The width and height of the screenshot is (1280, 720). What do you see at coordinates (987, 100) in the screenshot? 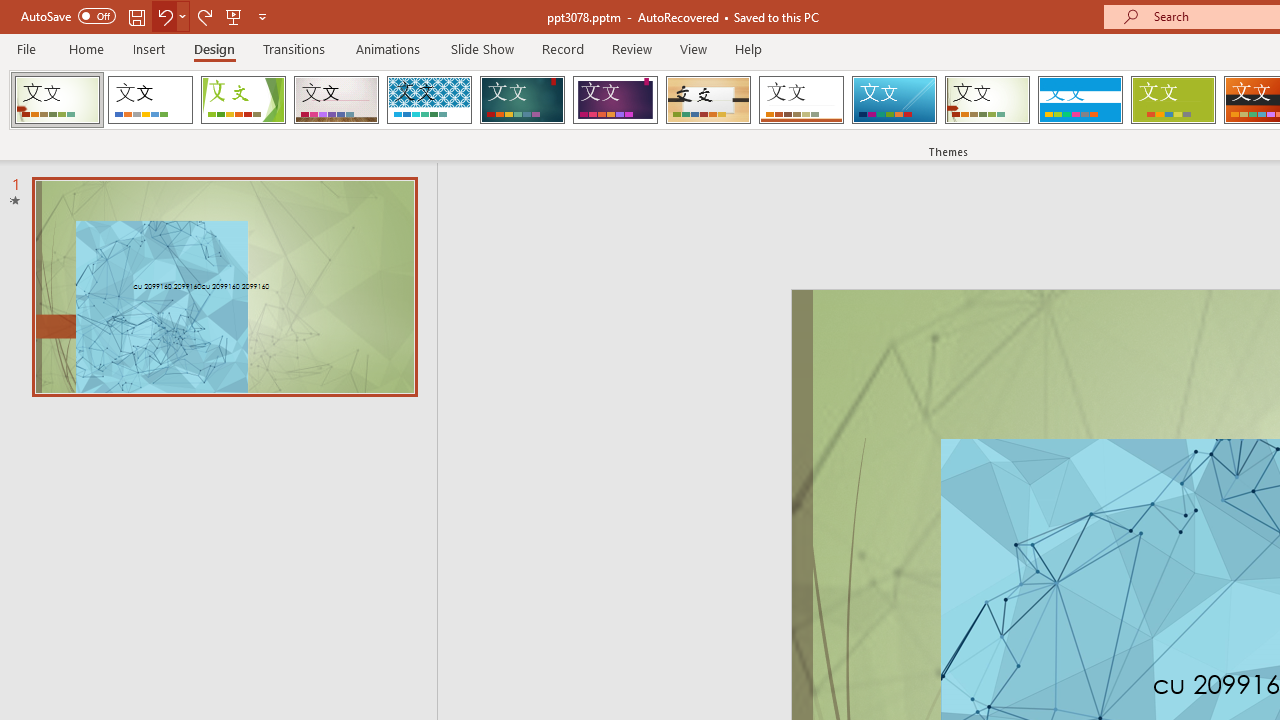
I see `Wisp` at bounding box center [987, 100].